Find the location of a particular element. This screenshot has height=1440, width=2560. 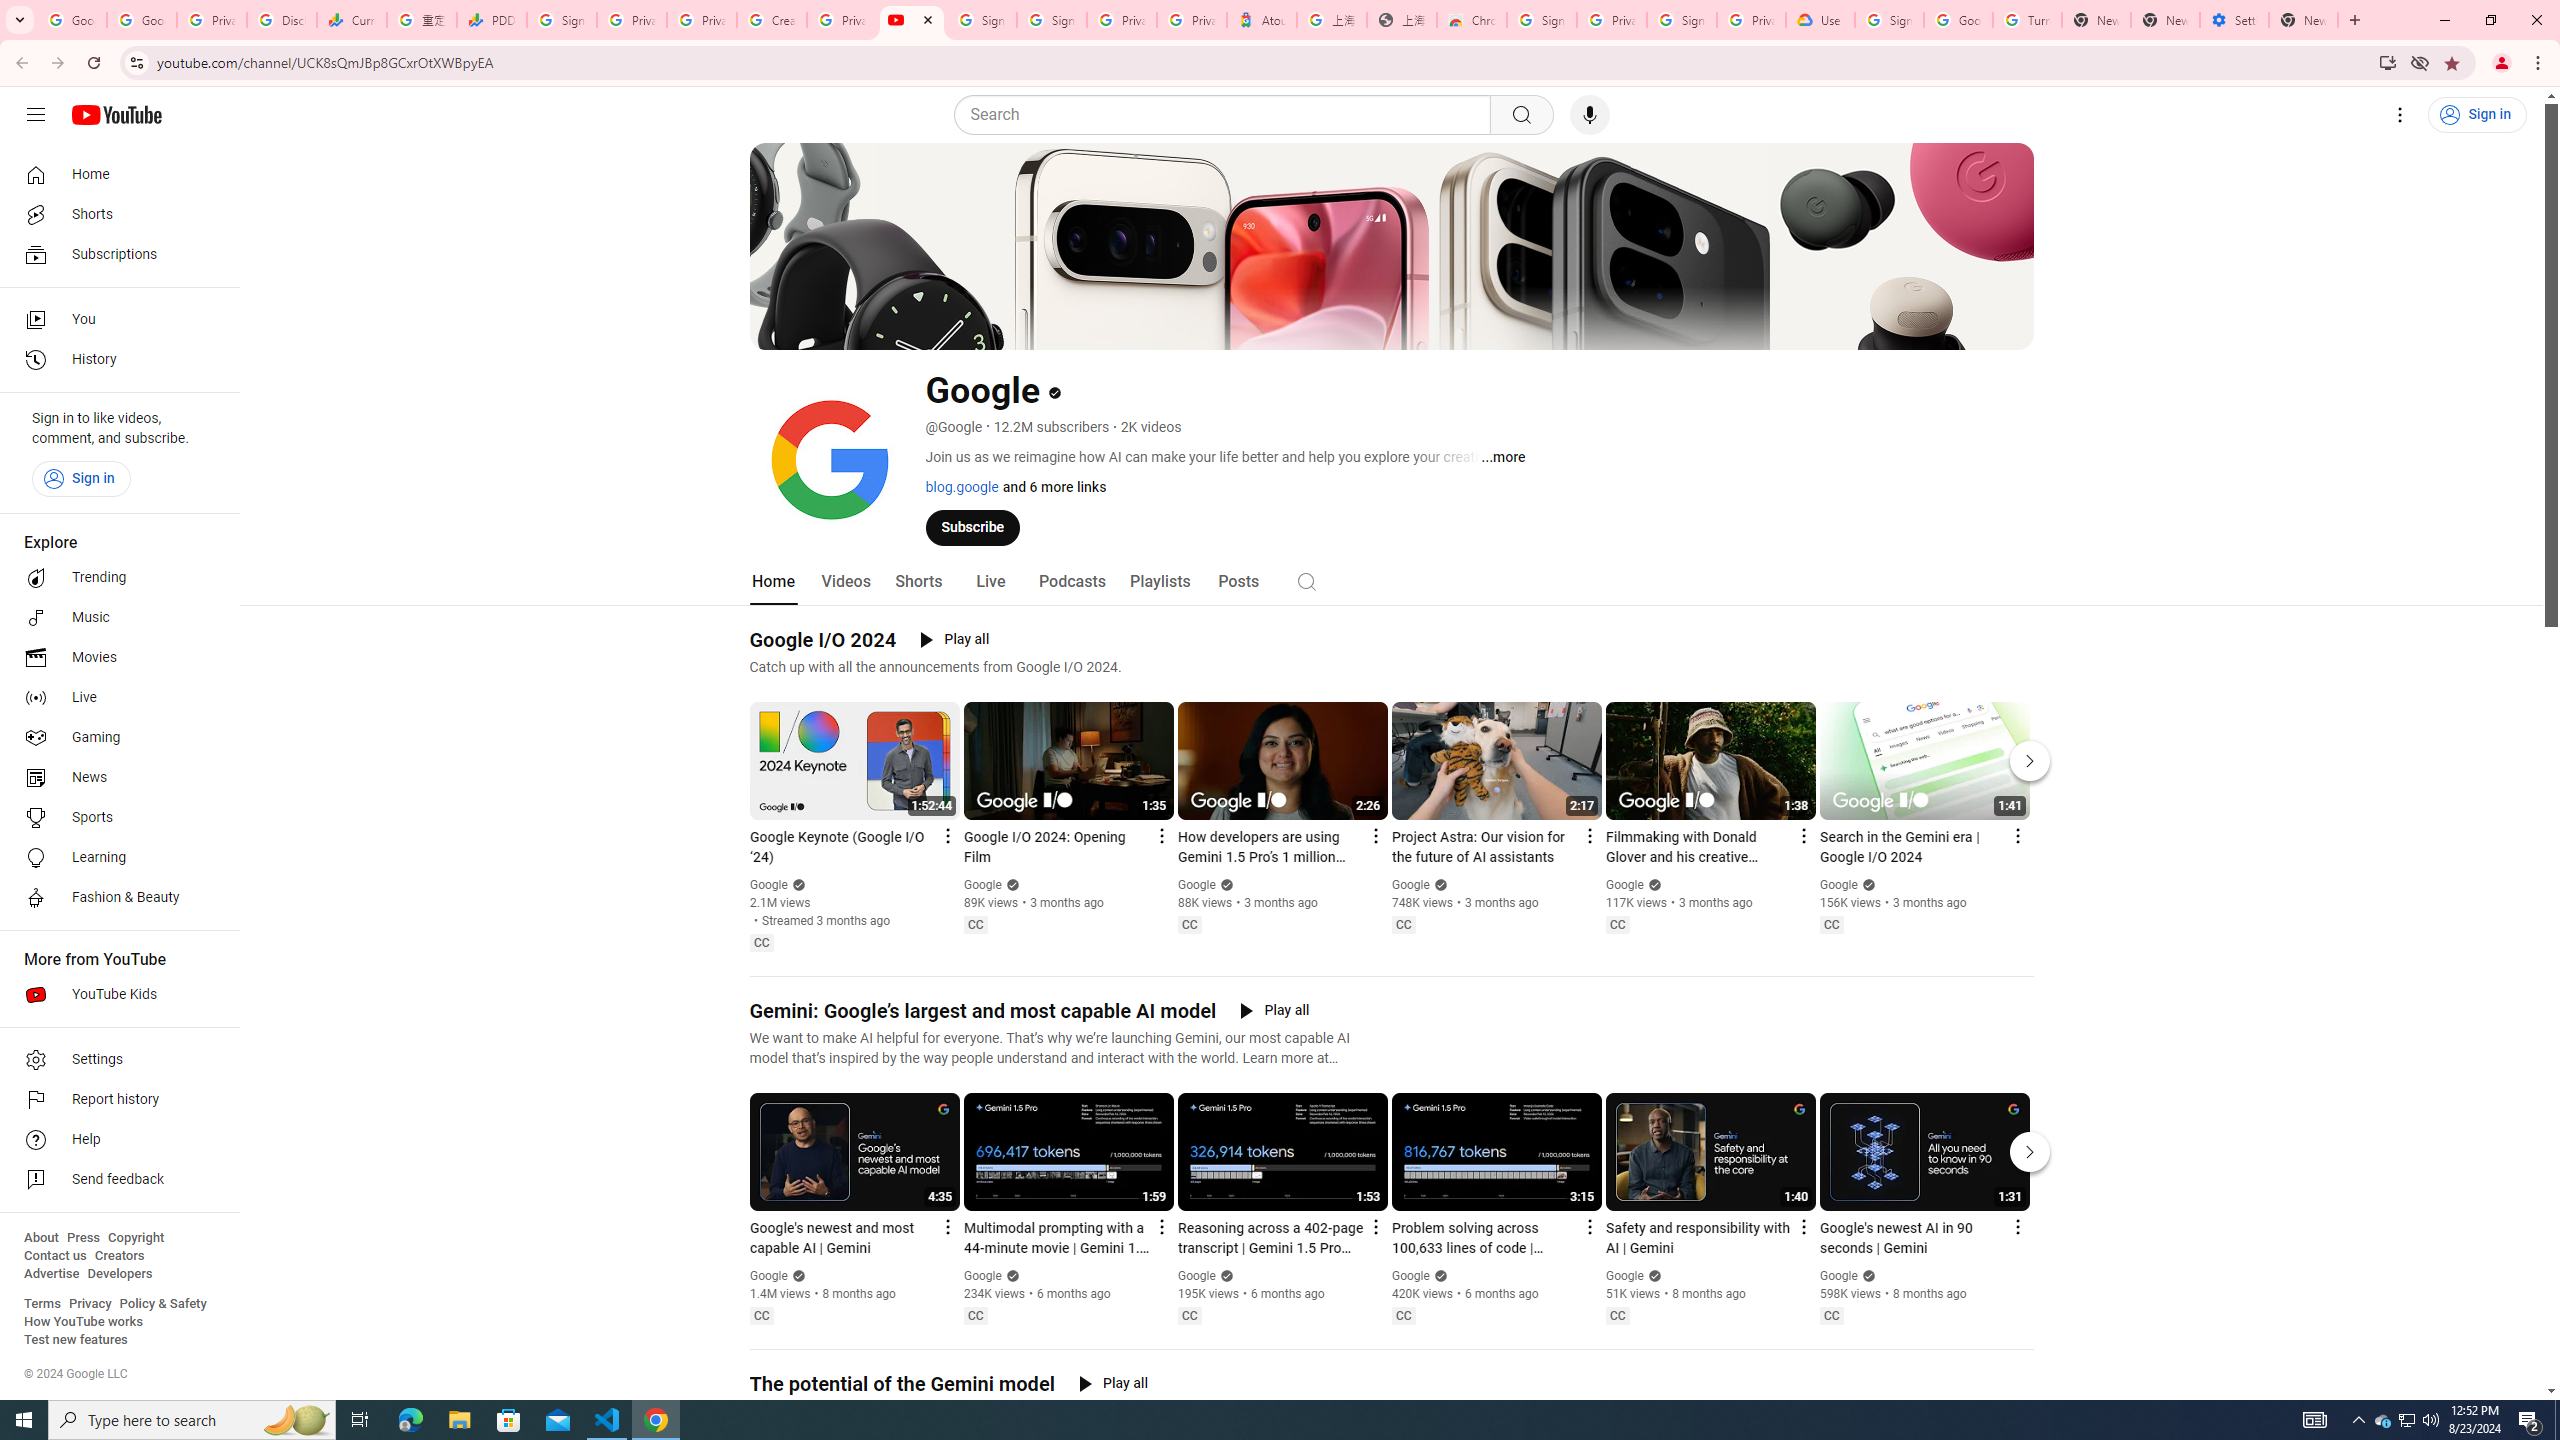

Sign in - Google Accounts is located at coordinates (981, 20).